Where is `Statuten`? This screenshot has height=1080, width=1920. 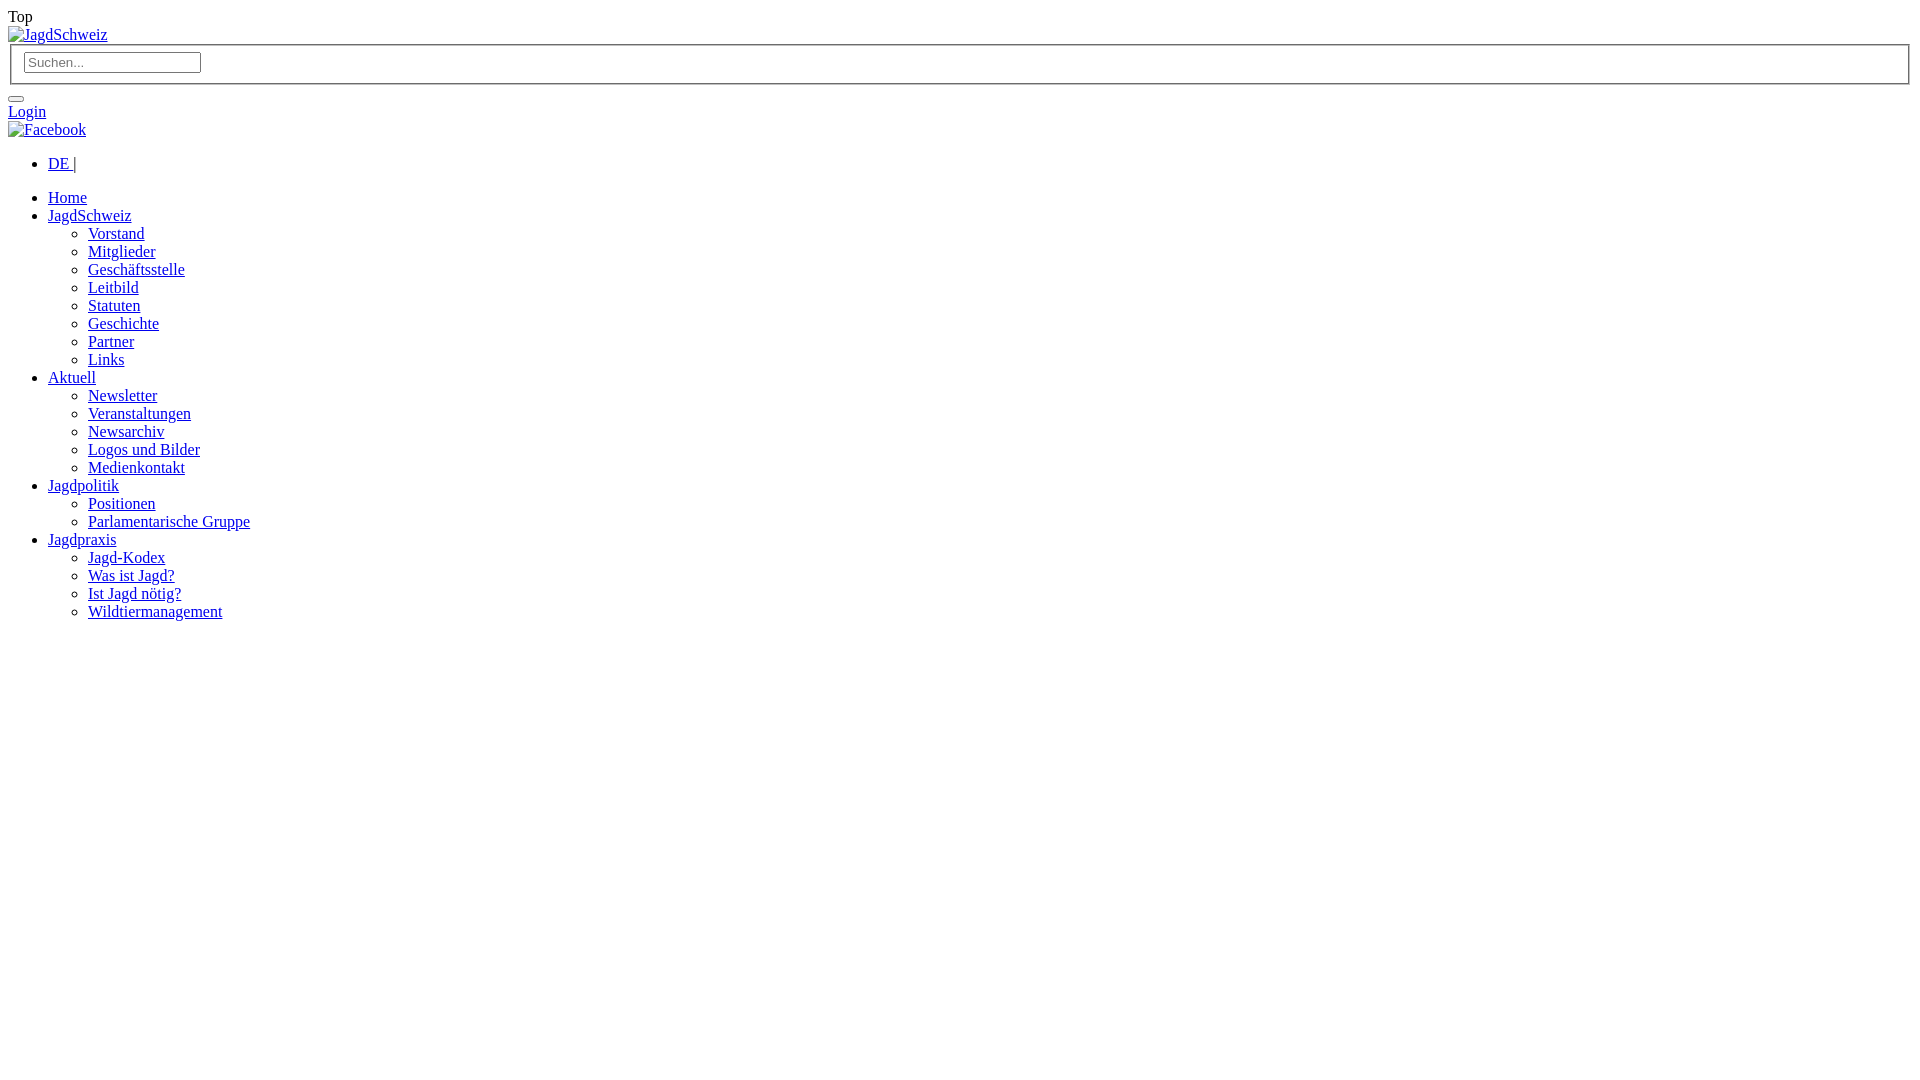
Statuten is located at coordinates (114, 306).